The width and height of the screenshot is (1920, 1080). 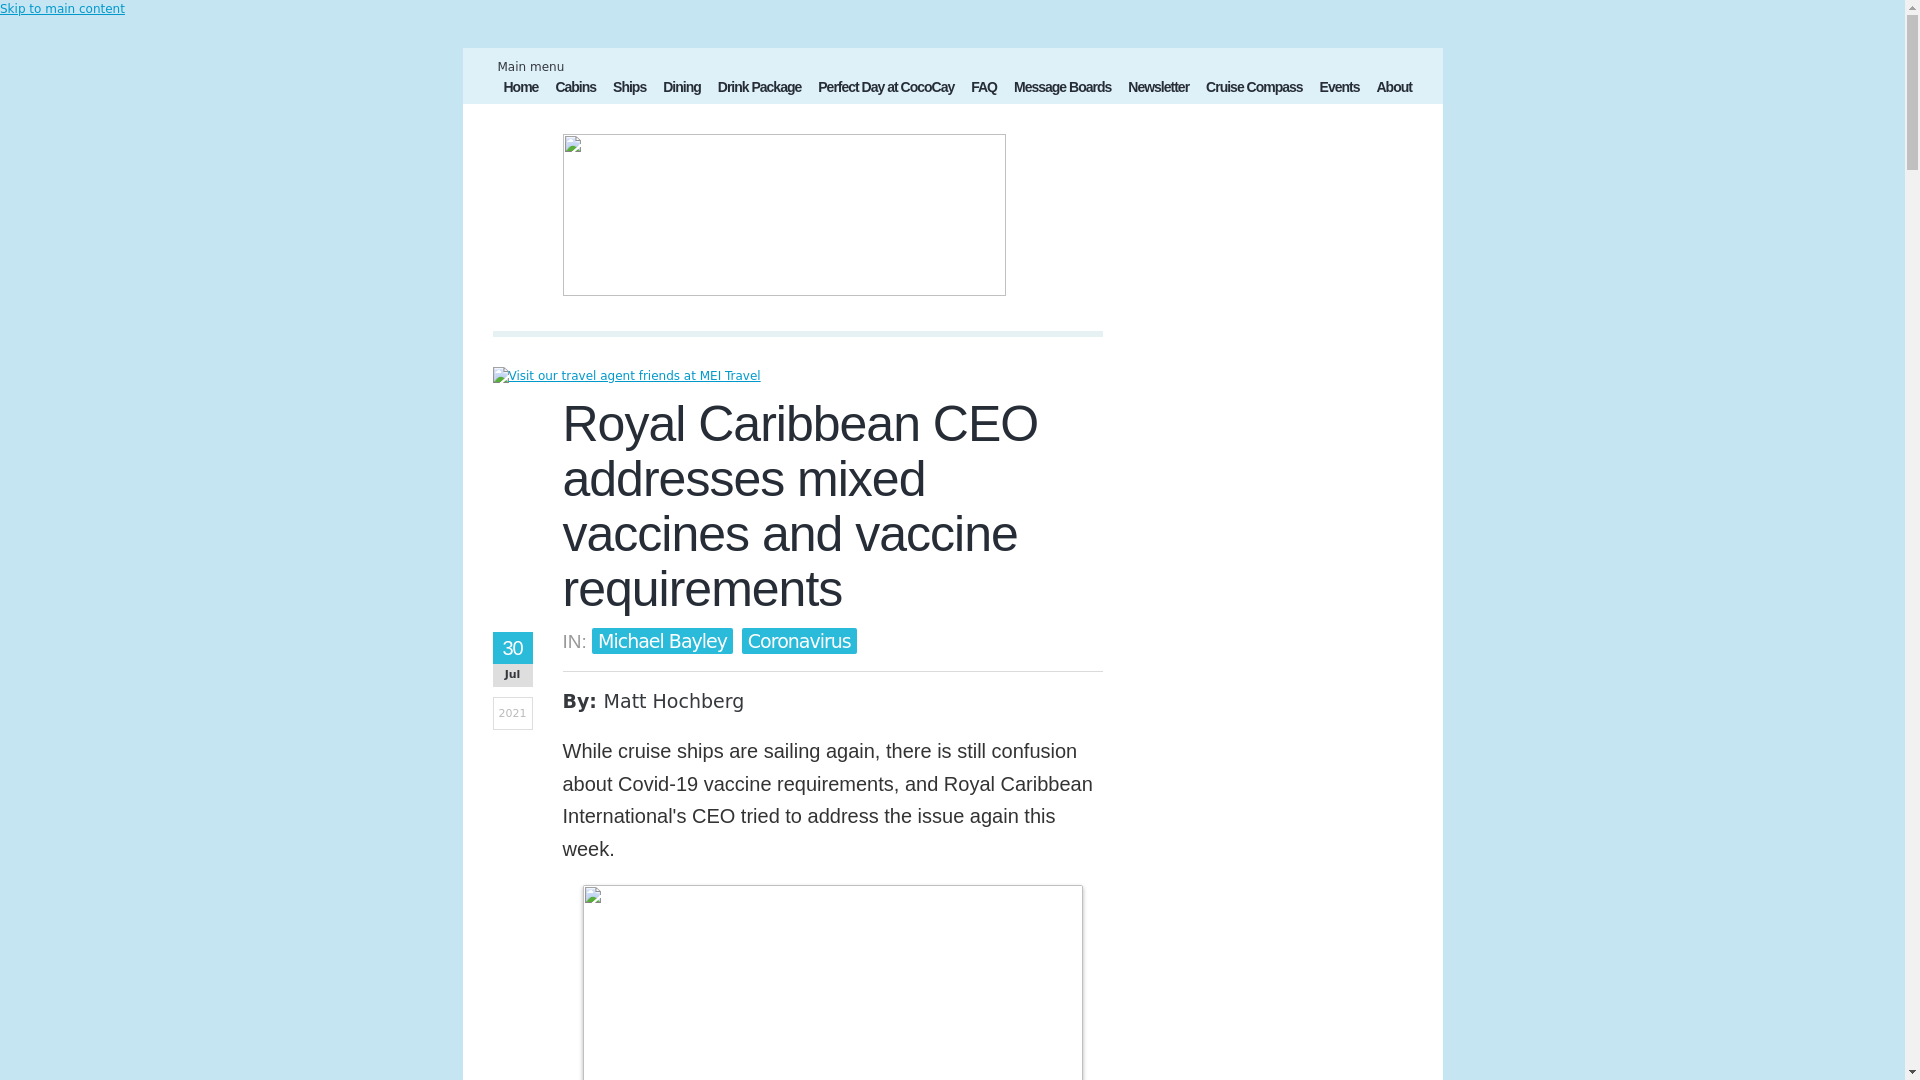 I want to click on Royal Caribbean Blog newsletter, so click(x=1158, y=89).